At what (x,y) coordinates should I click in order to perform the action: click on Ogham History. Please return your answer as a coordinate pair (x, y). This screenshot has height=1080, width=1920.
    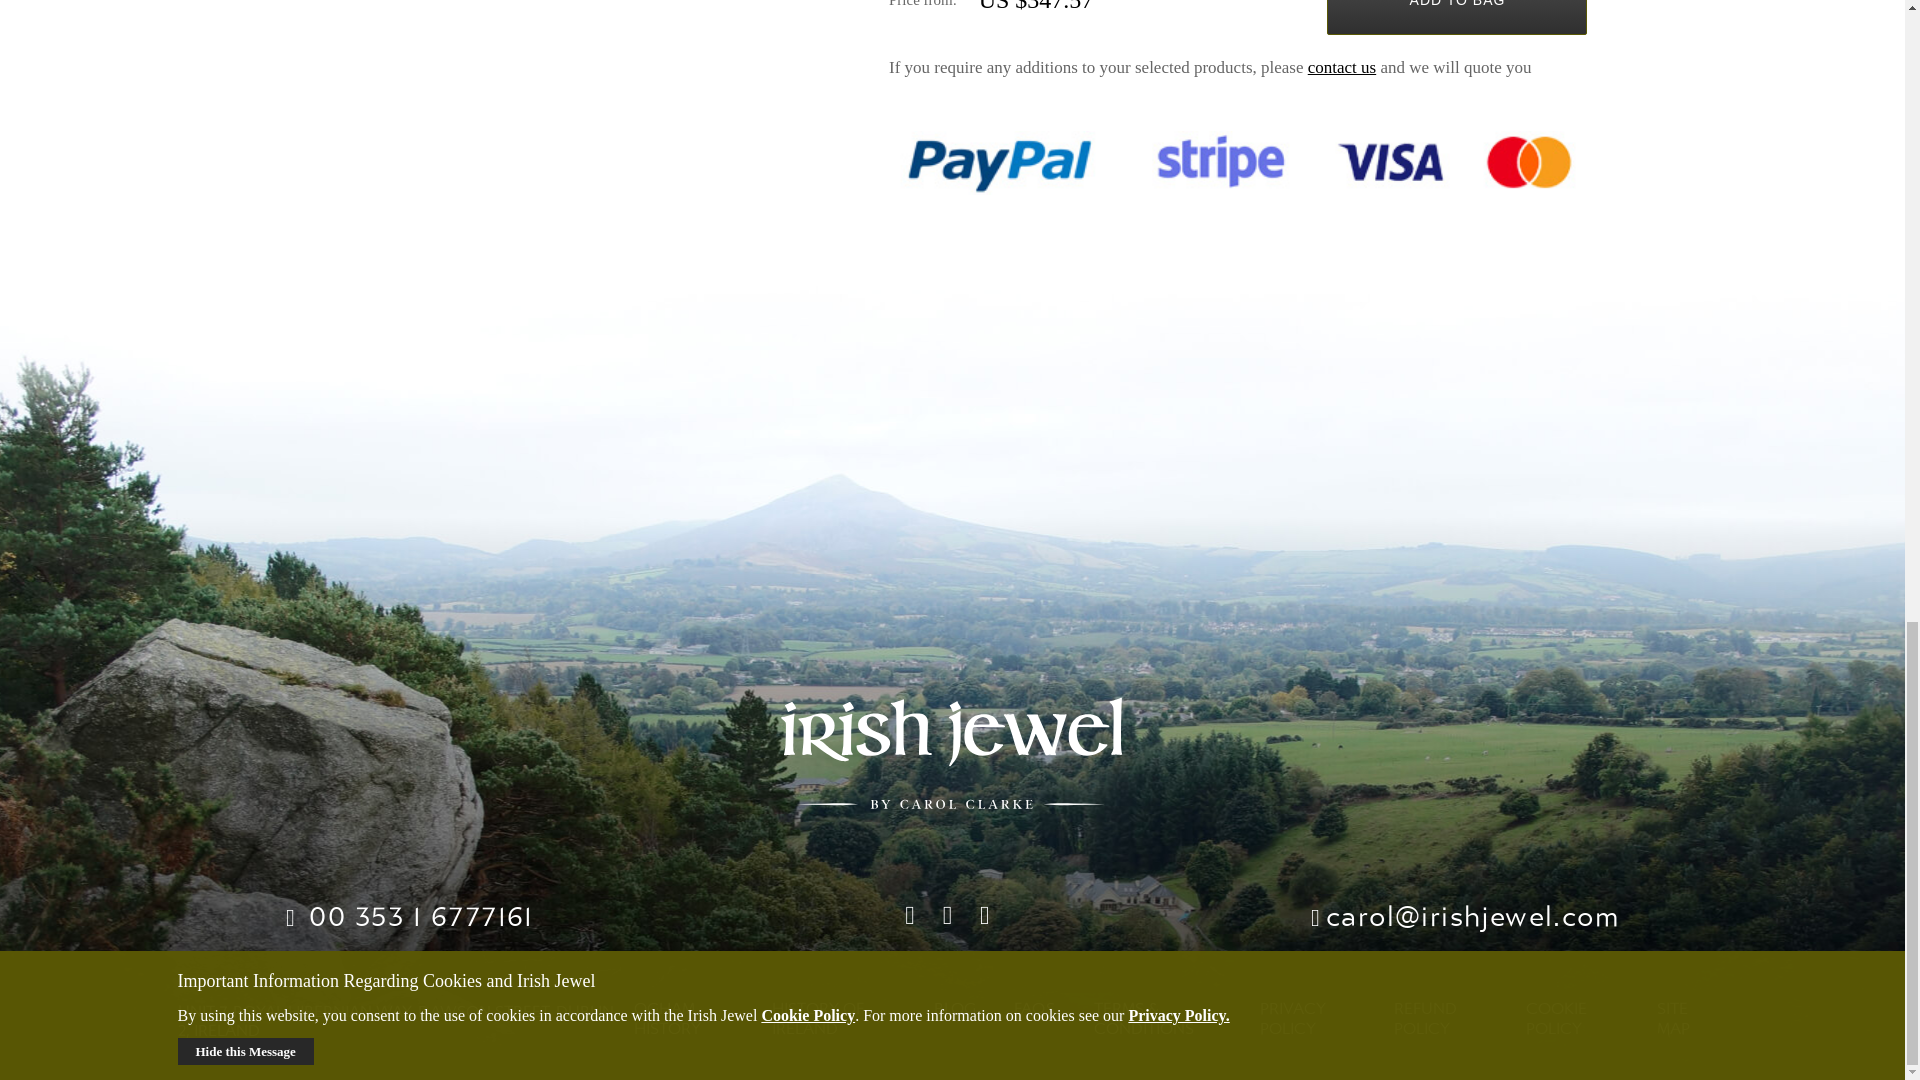
    Looking at the image, I should click on (666, 1018).